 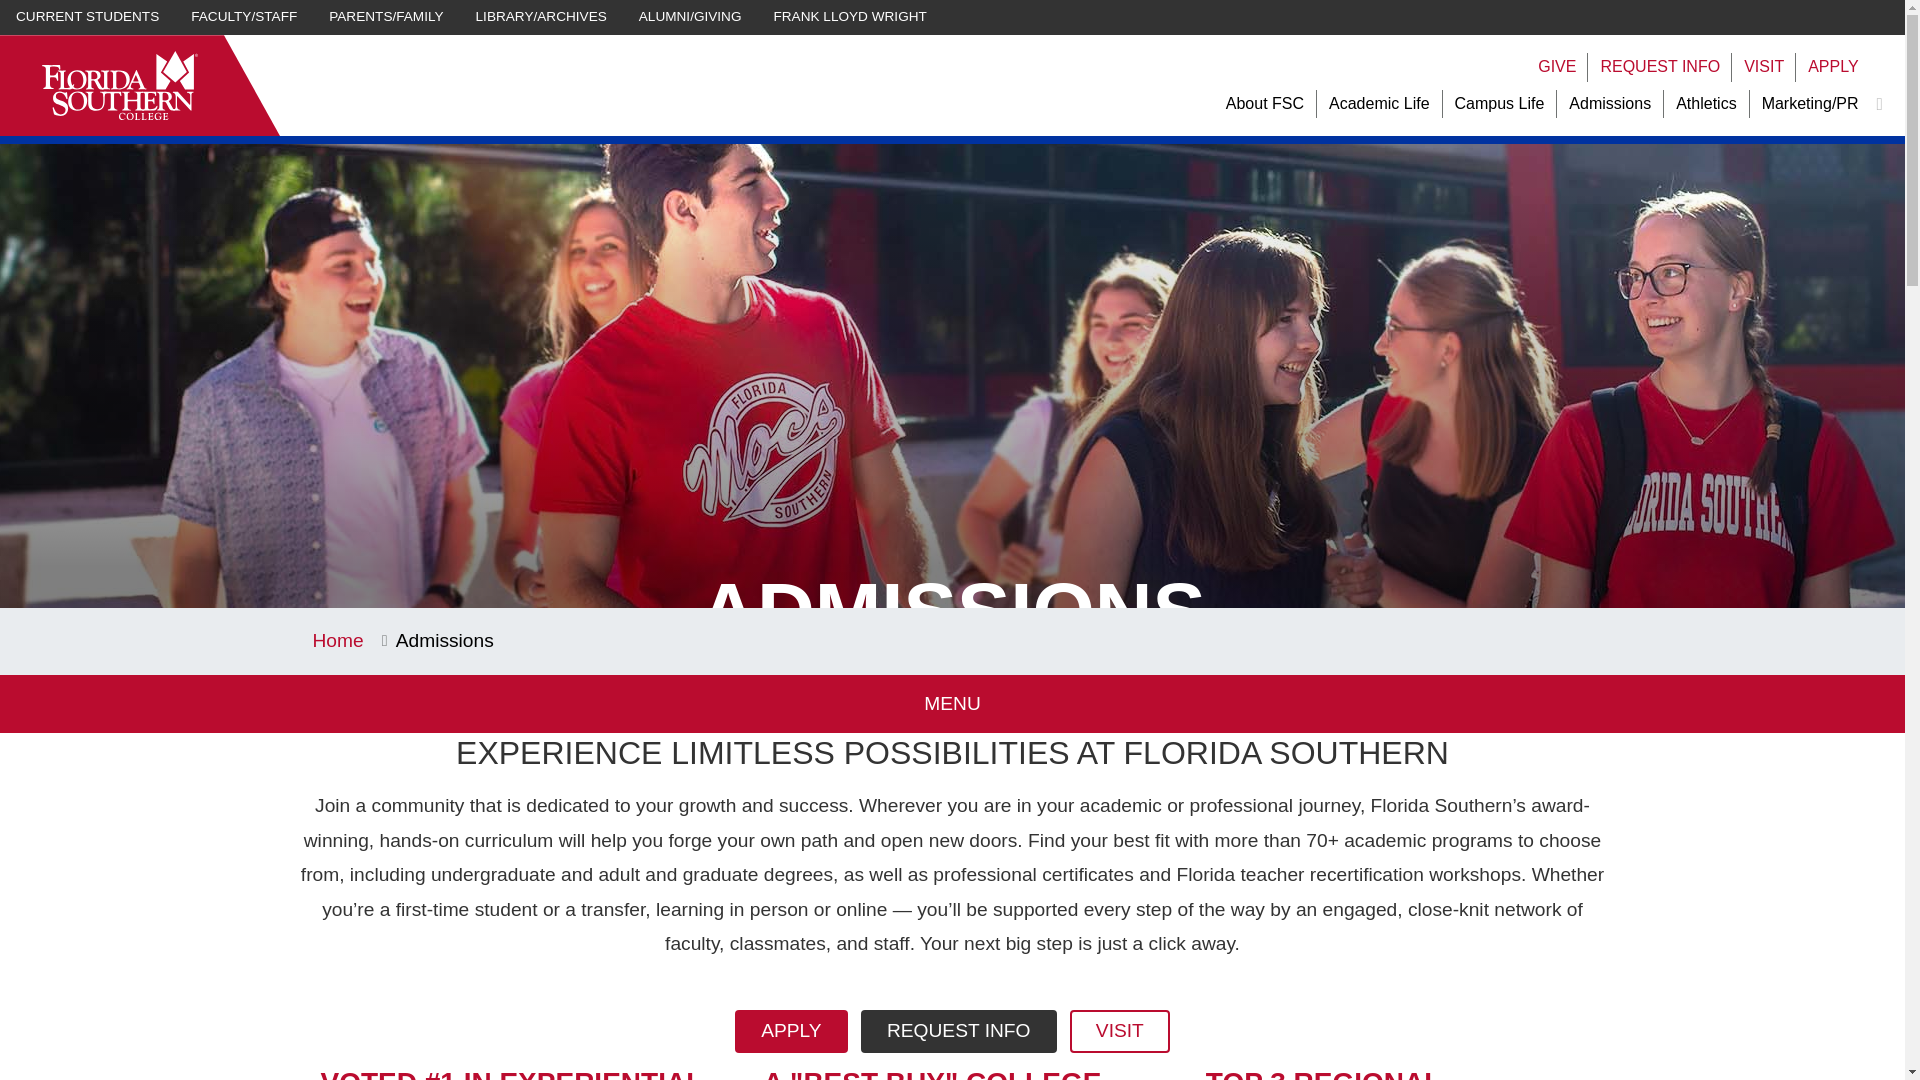 I want to click on About FSC, so click(x=1264, y=104).